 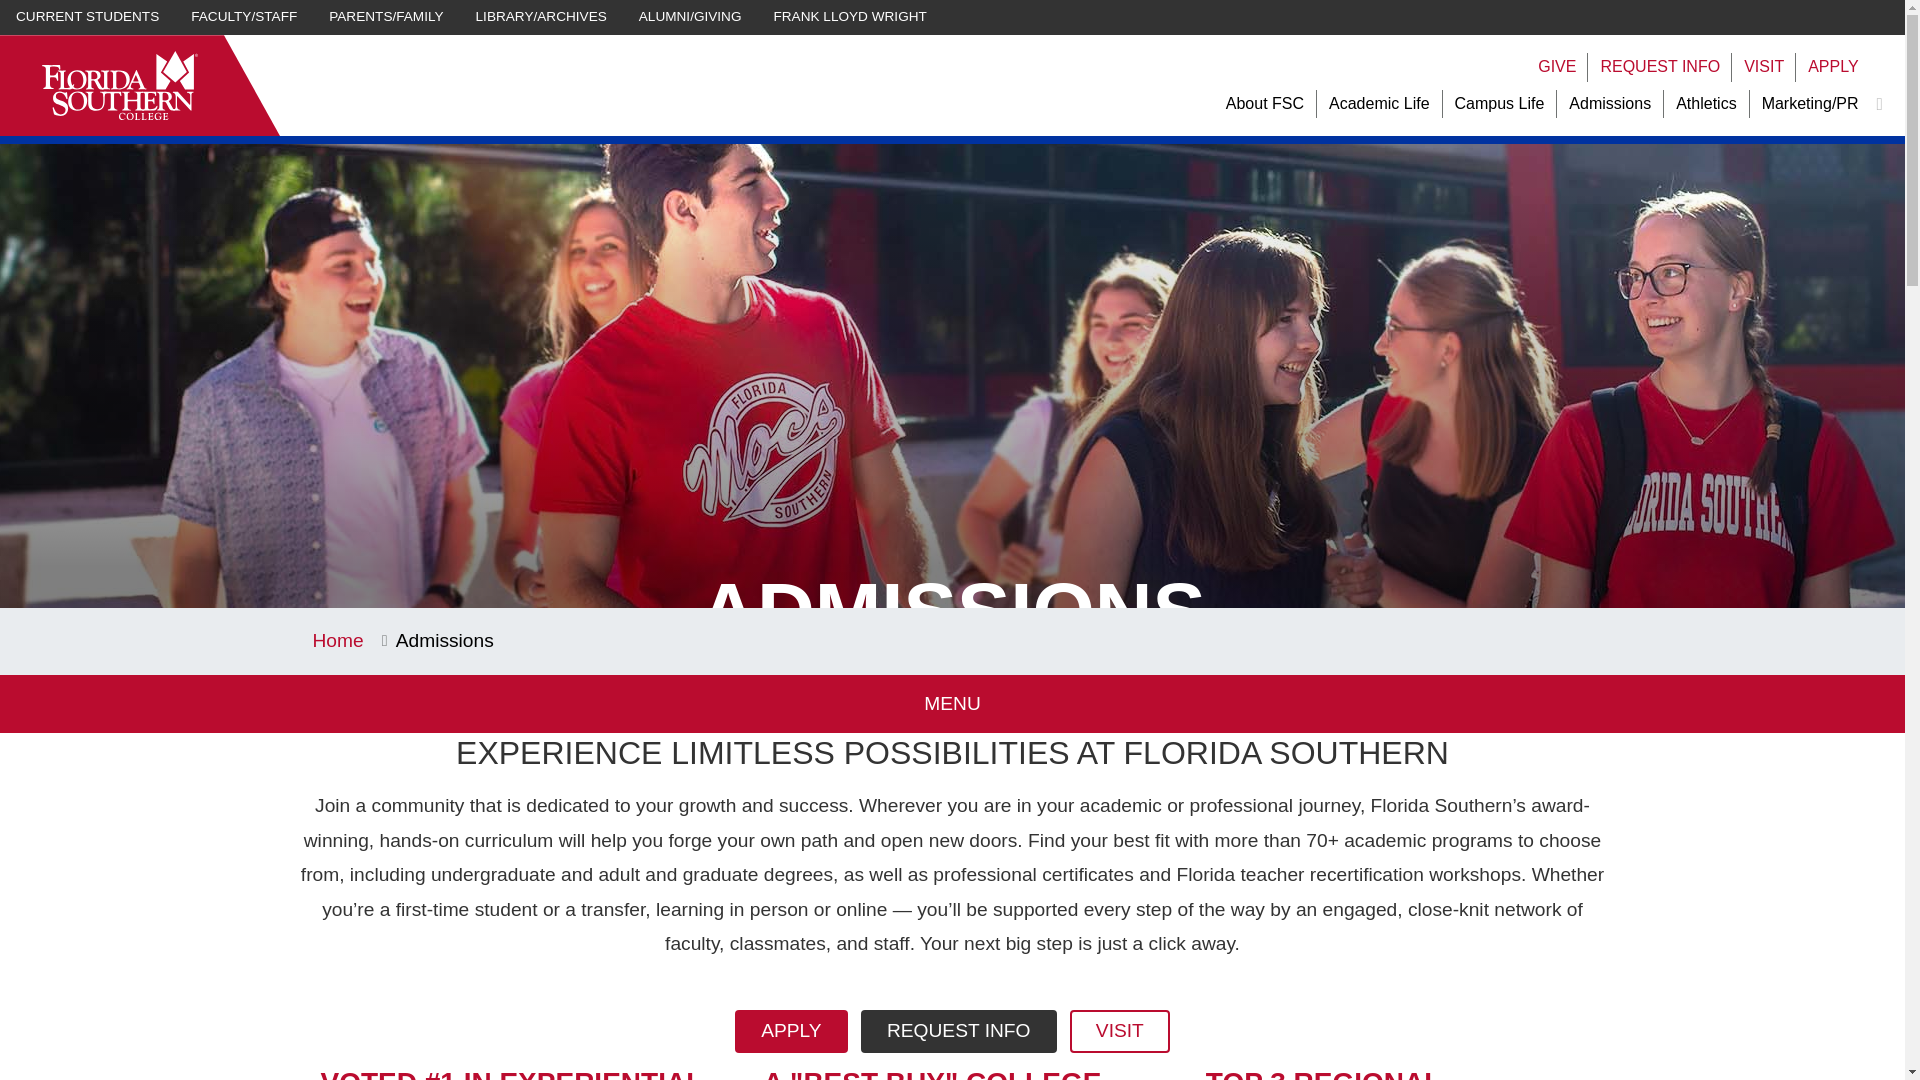 I want to click on About FSC, so click(x=1264, y=104).